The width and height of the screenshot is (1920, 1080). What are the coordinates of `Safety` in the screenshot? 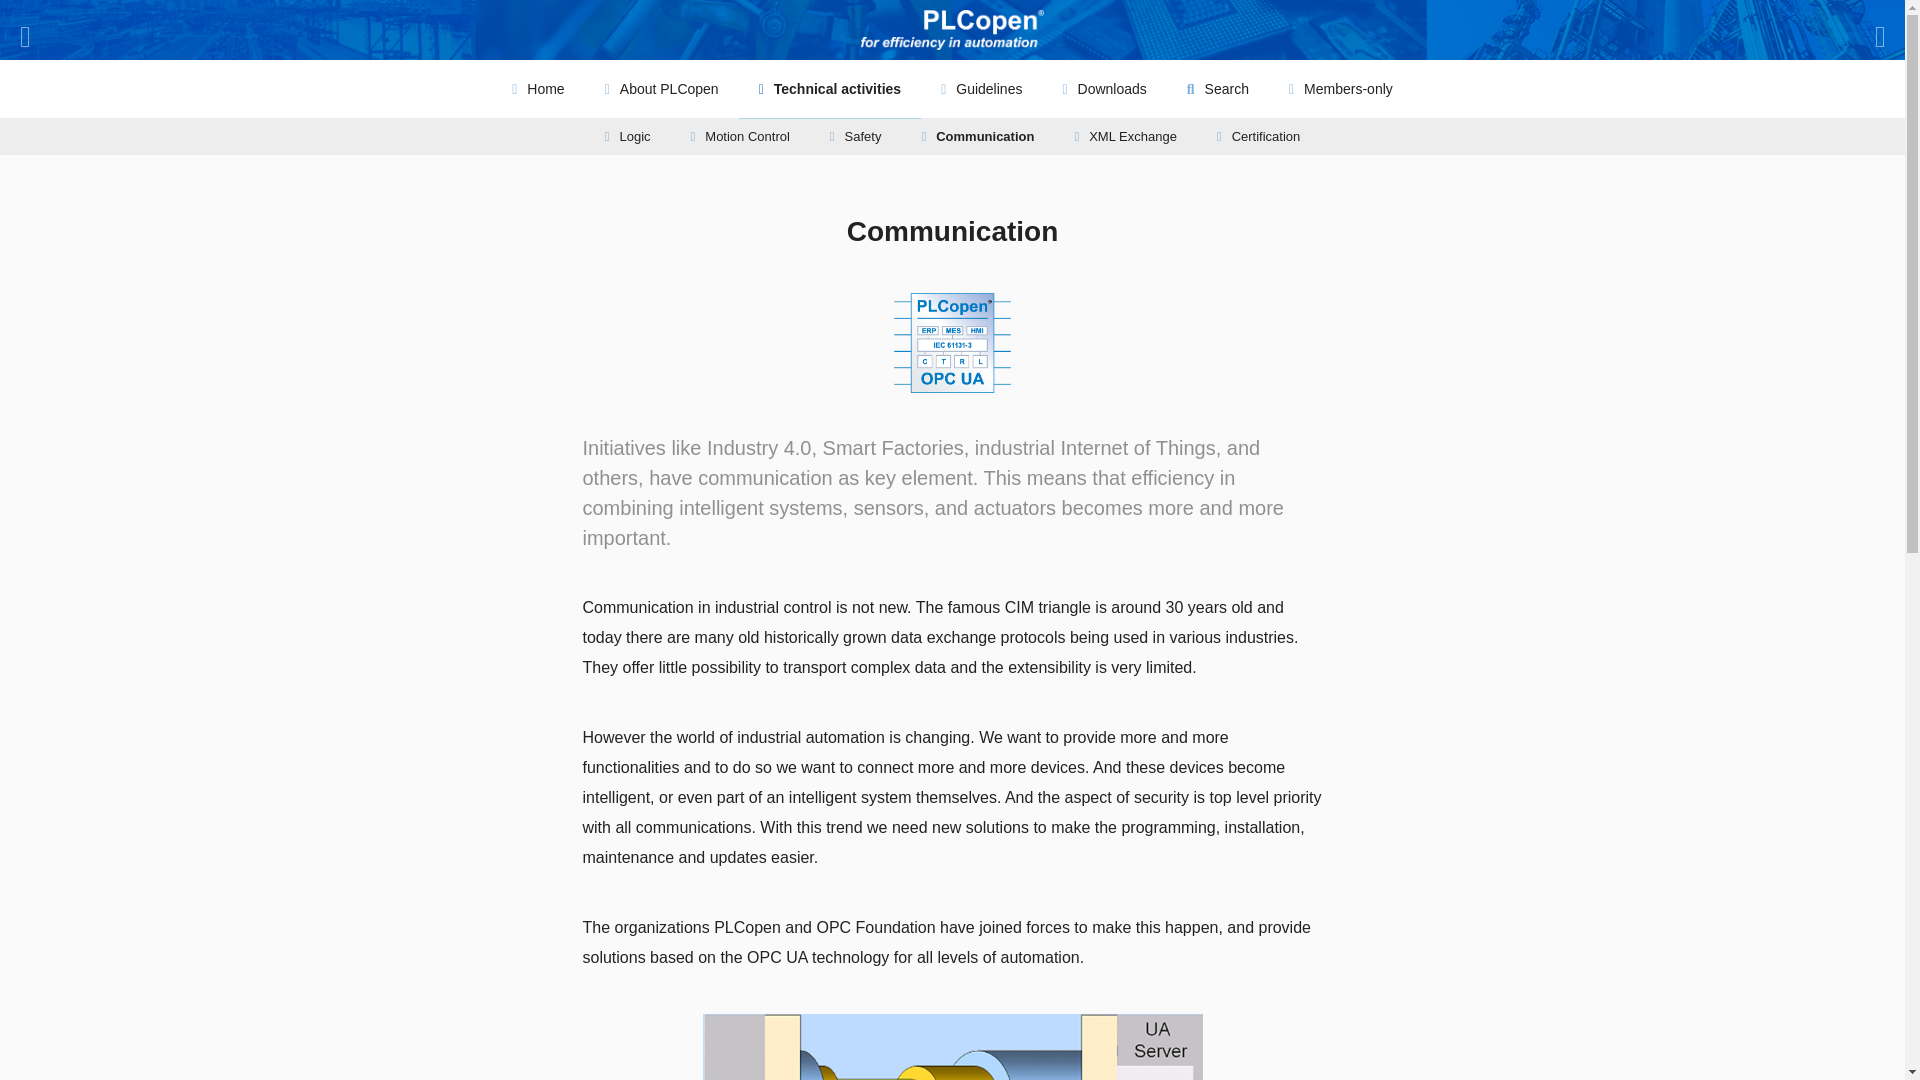 It's located at (856, 136).